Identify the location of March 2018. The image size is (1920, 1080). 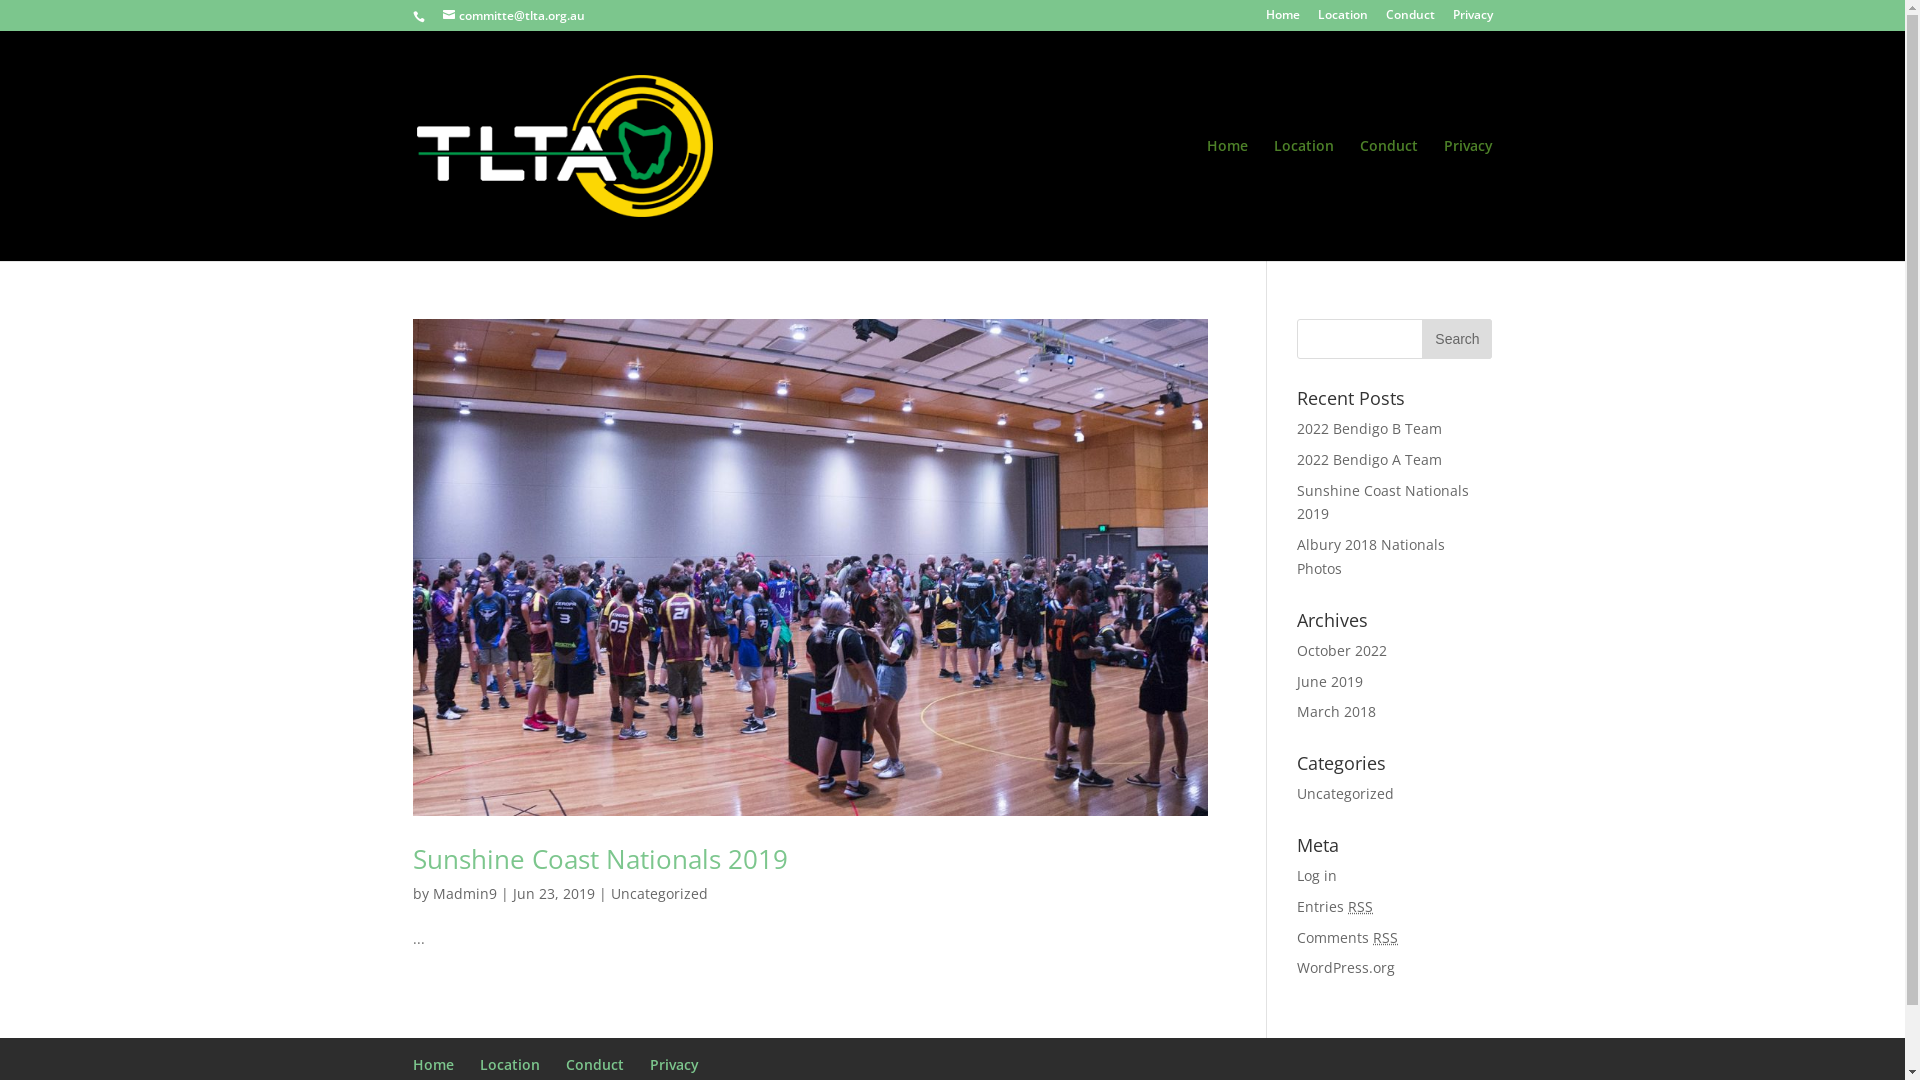
(1336, 712).